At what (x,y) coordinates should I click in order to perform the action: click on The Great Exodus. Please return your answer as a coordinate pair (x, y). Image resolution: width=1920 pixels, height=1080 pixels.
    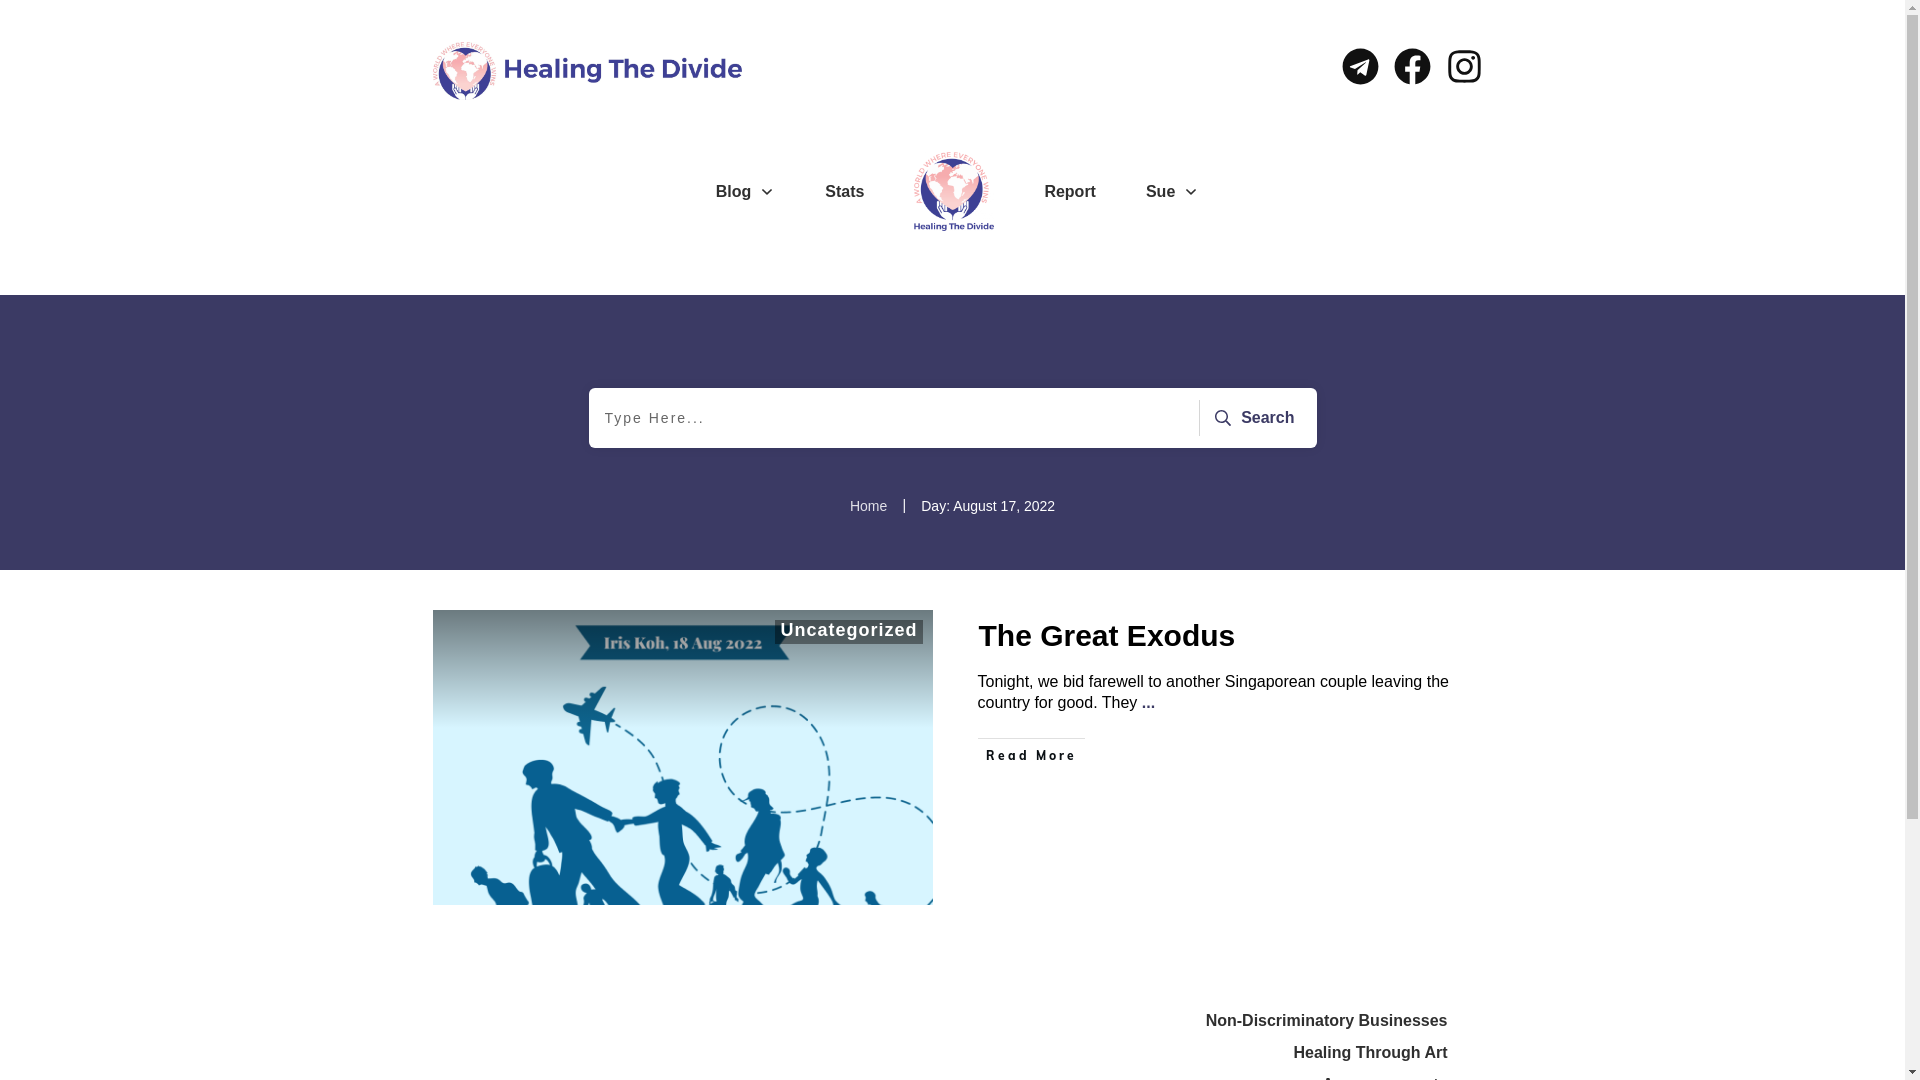
    Looking at the image, I should click on (1106, 636).